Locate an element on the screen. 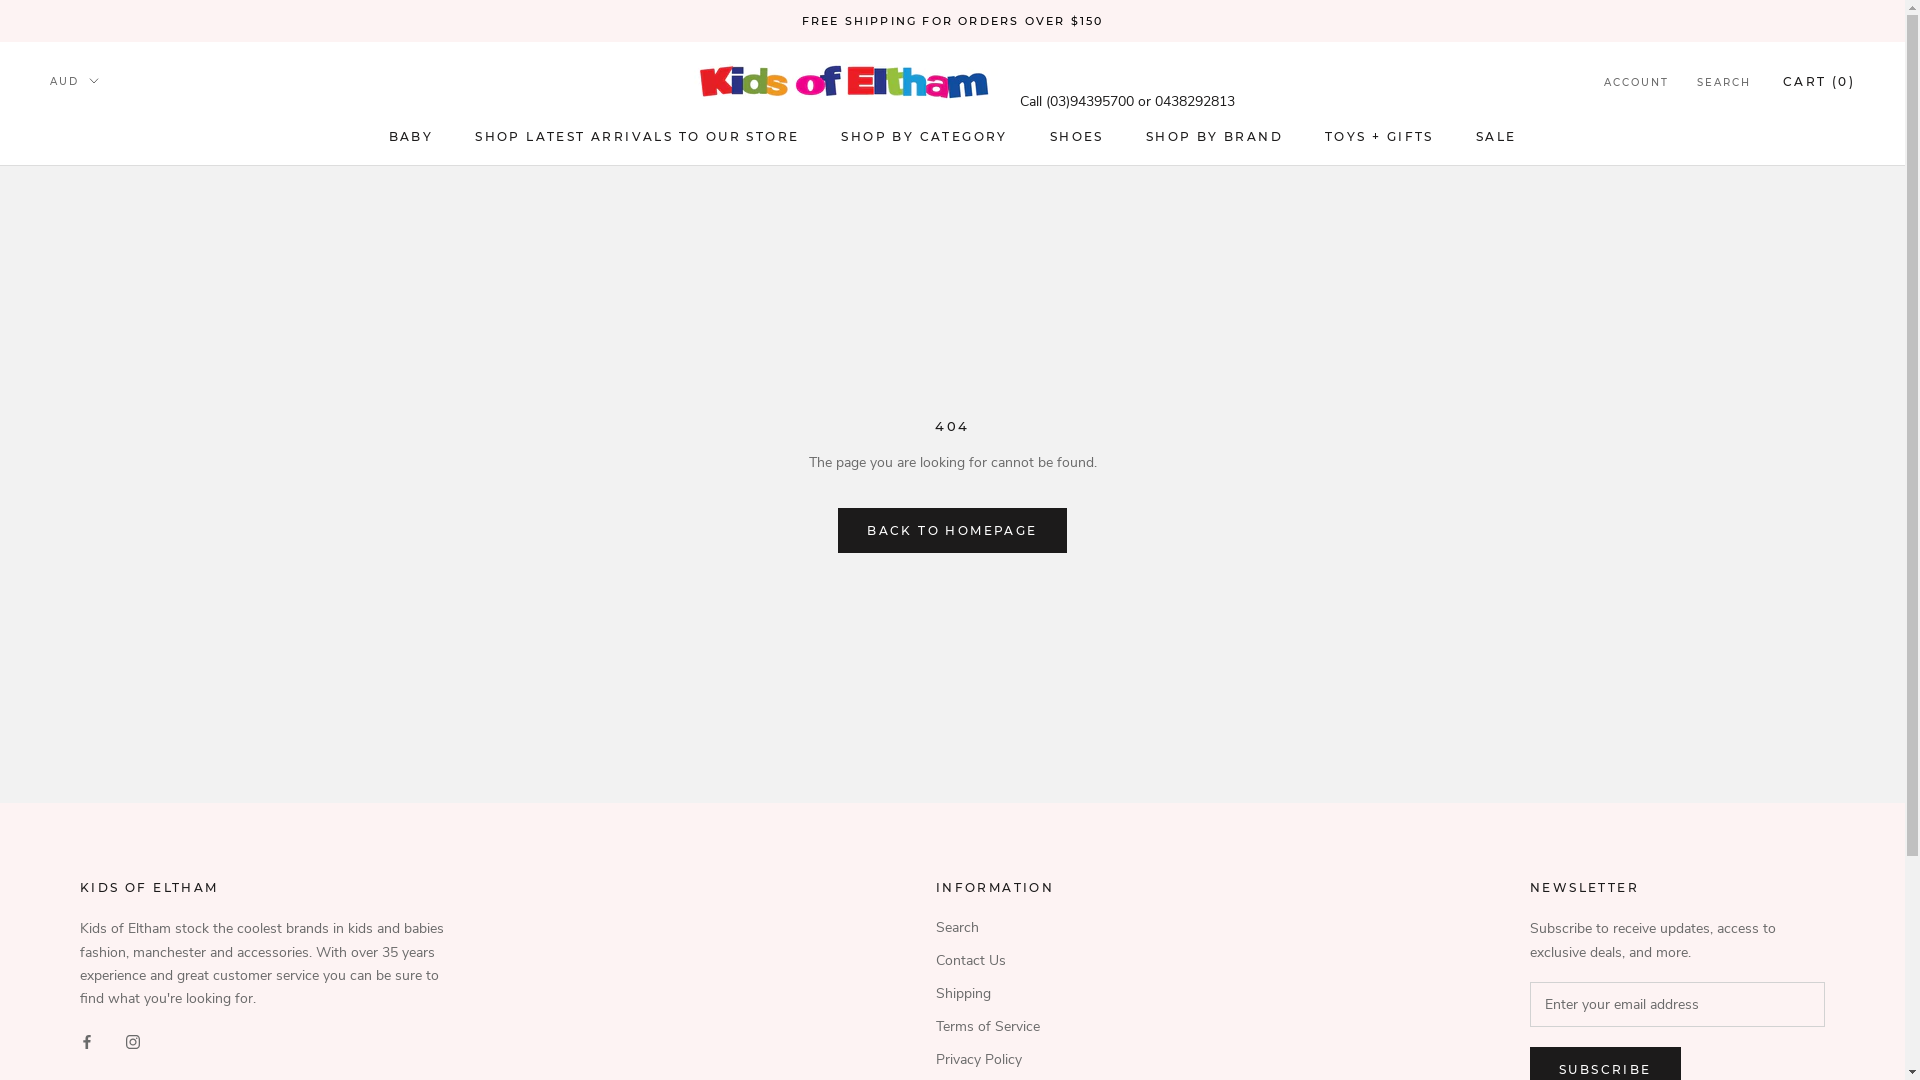 The image size is (1920, 1080). SEARCH is located at coordinates (1724, 84).